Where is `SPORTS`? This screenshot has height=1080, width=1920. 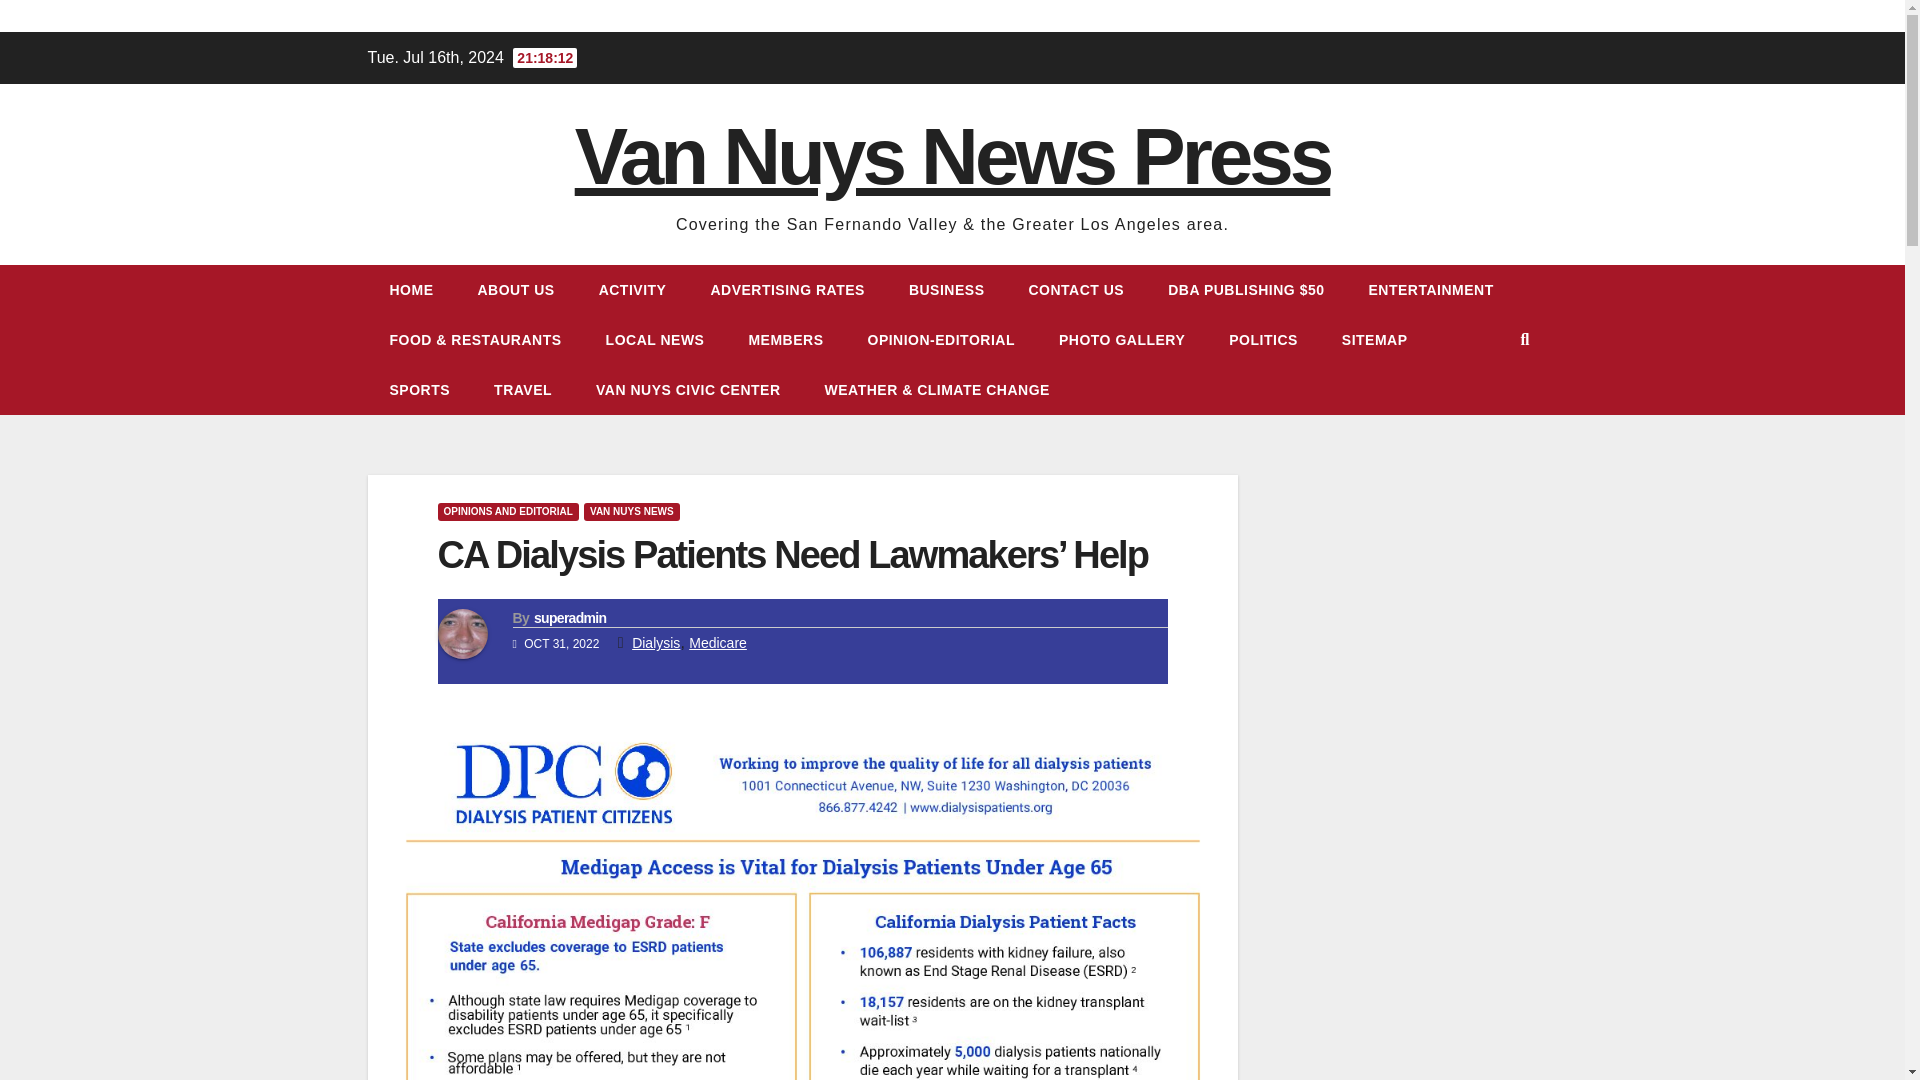
SPORTS is located at coordinates (420, 390).